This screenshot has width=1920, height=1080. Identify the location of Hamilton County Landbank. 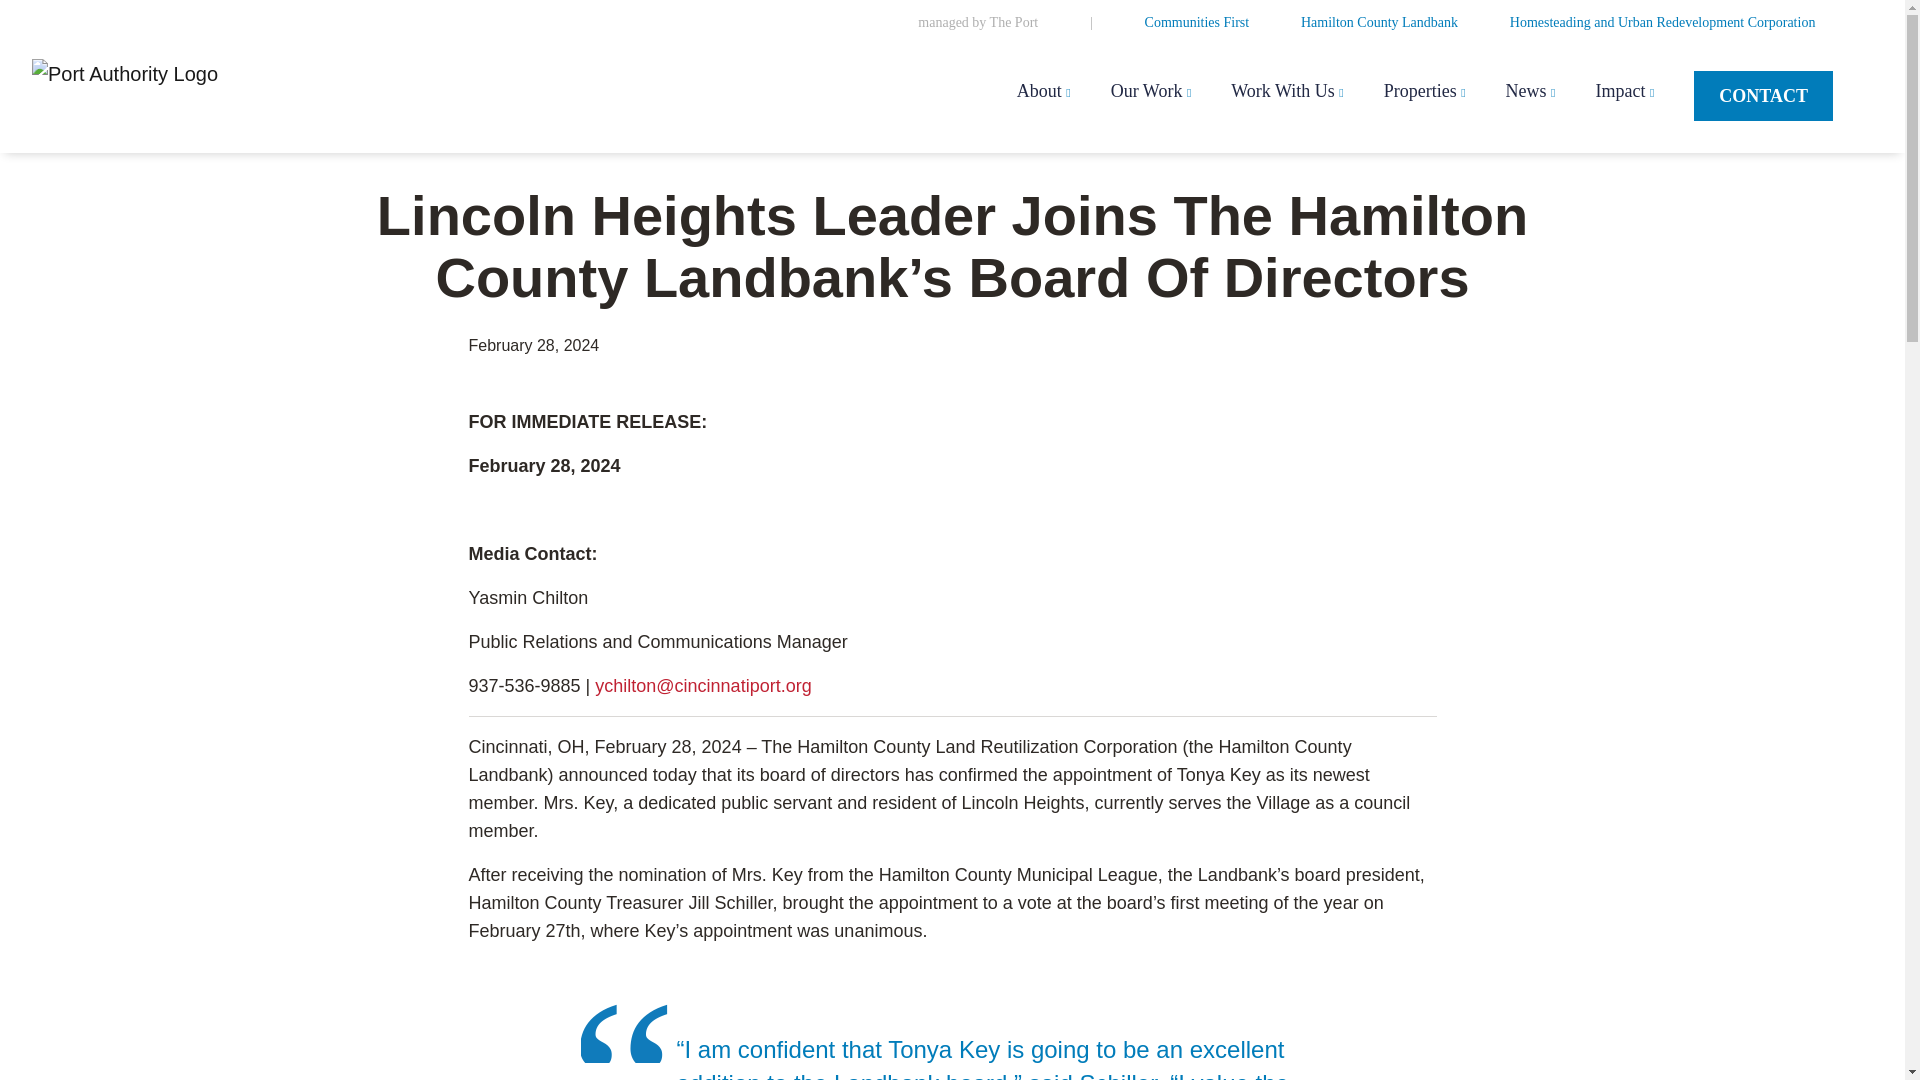
(1379, 22).